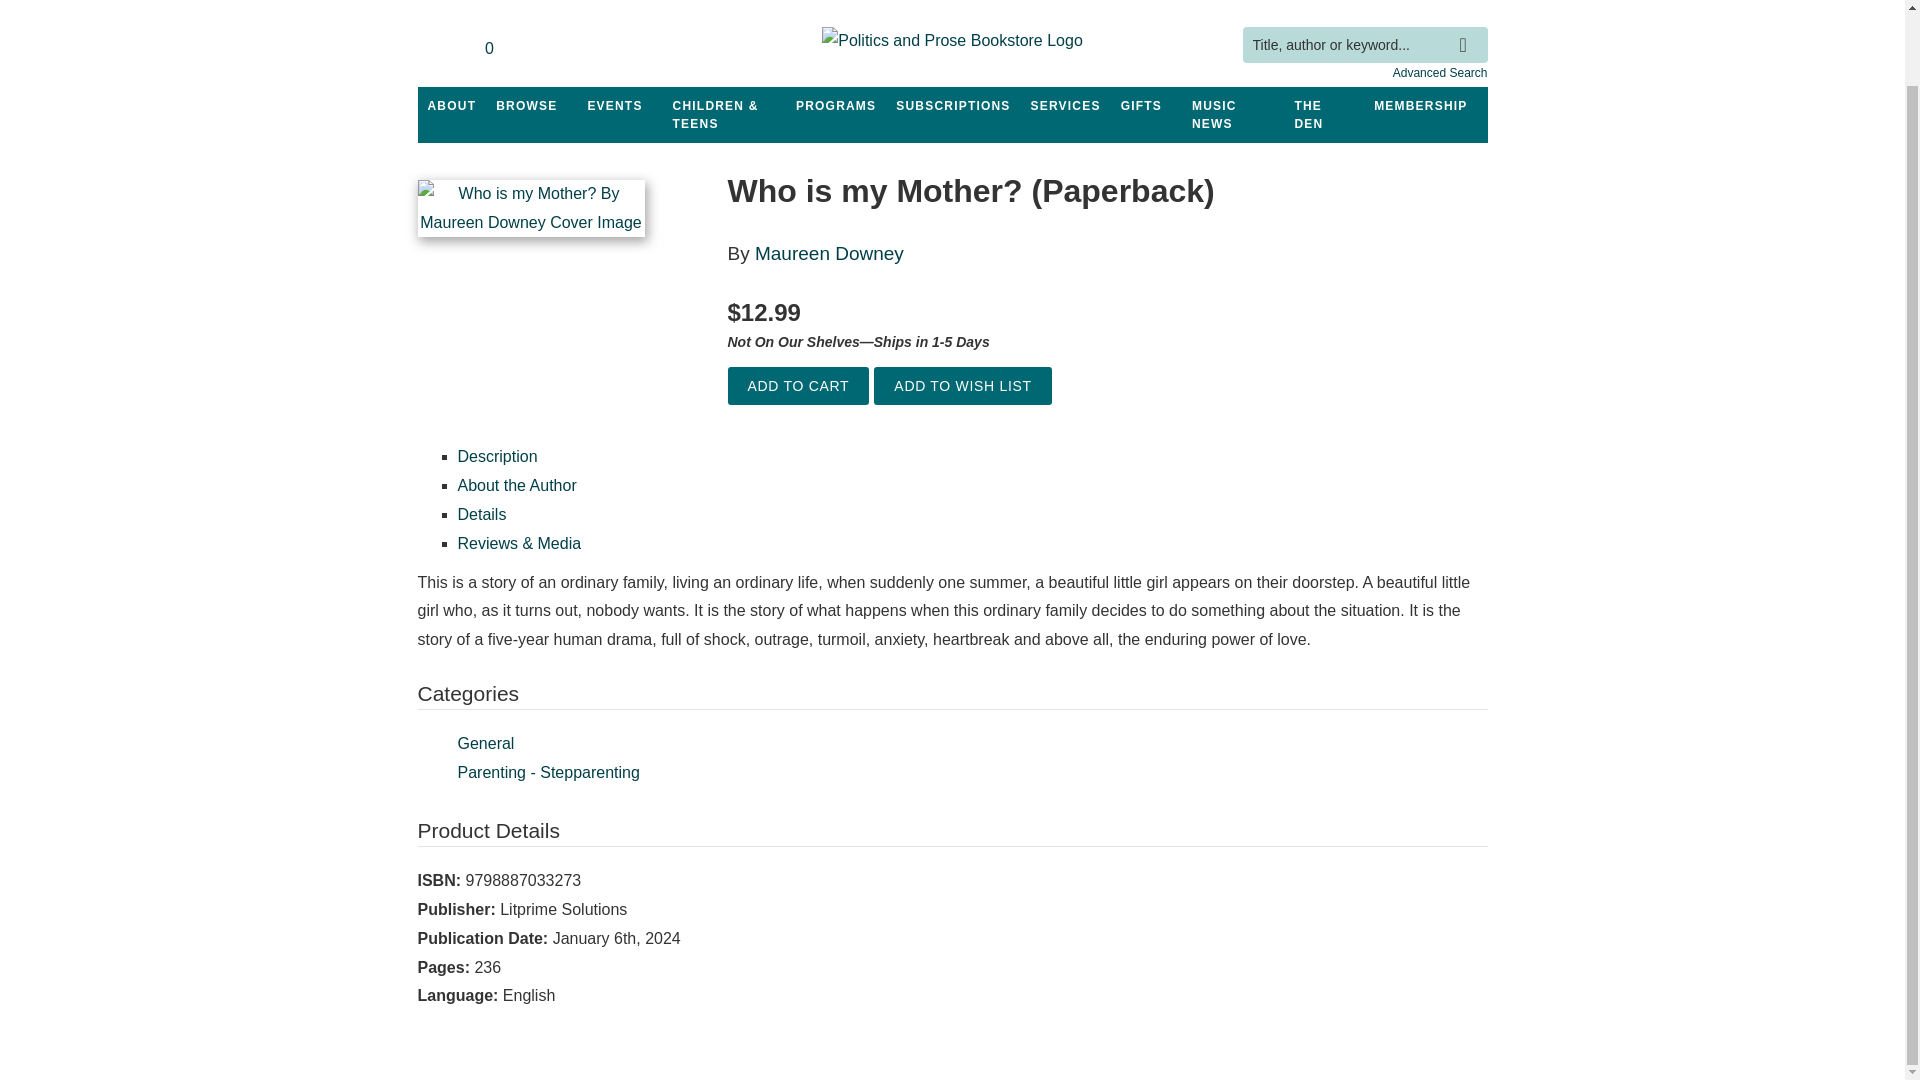  What do you see at coordinates (1066, 106) in the screenshot?
I see `SERVICES` at bounding box center [1066, 106].